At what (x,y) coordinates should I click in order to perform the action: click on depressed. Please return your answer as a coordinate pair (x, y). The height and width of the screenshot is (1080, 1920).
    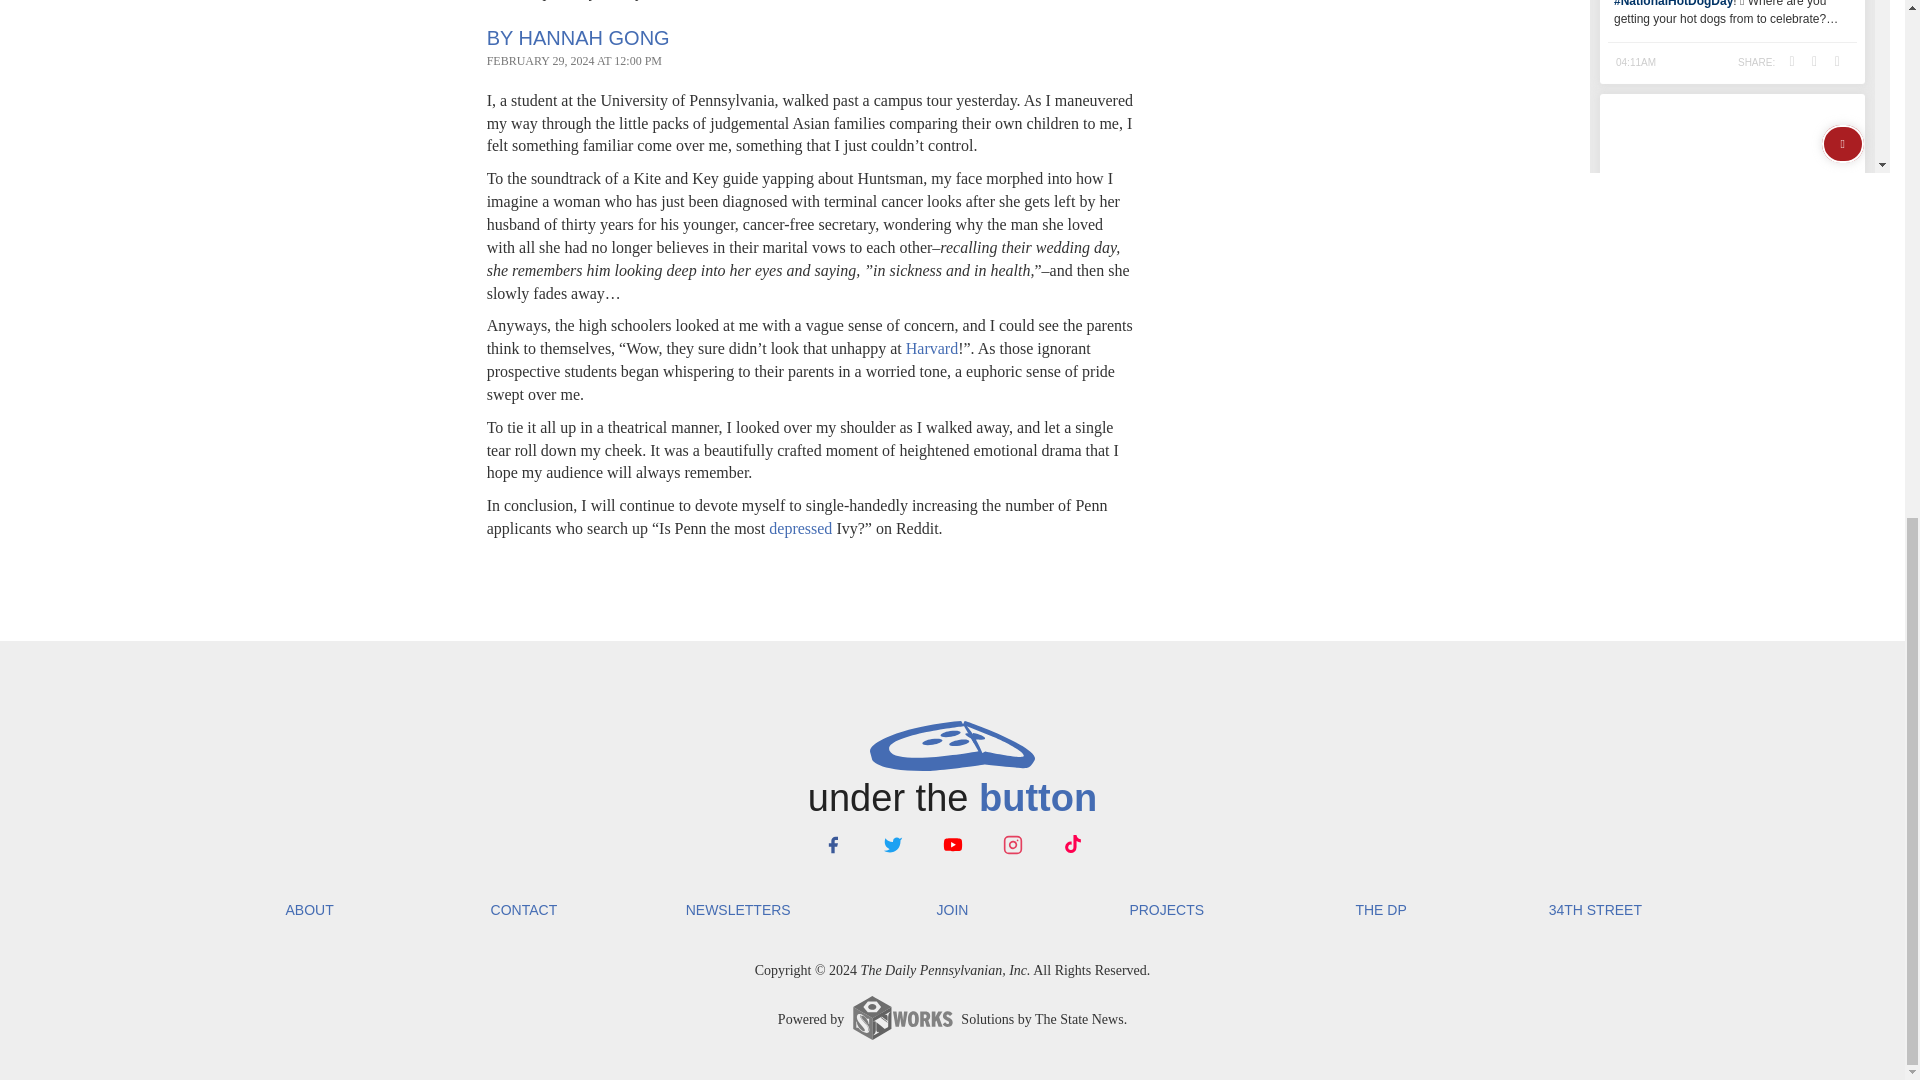
    Looking at the image, I should click on (800, 528).